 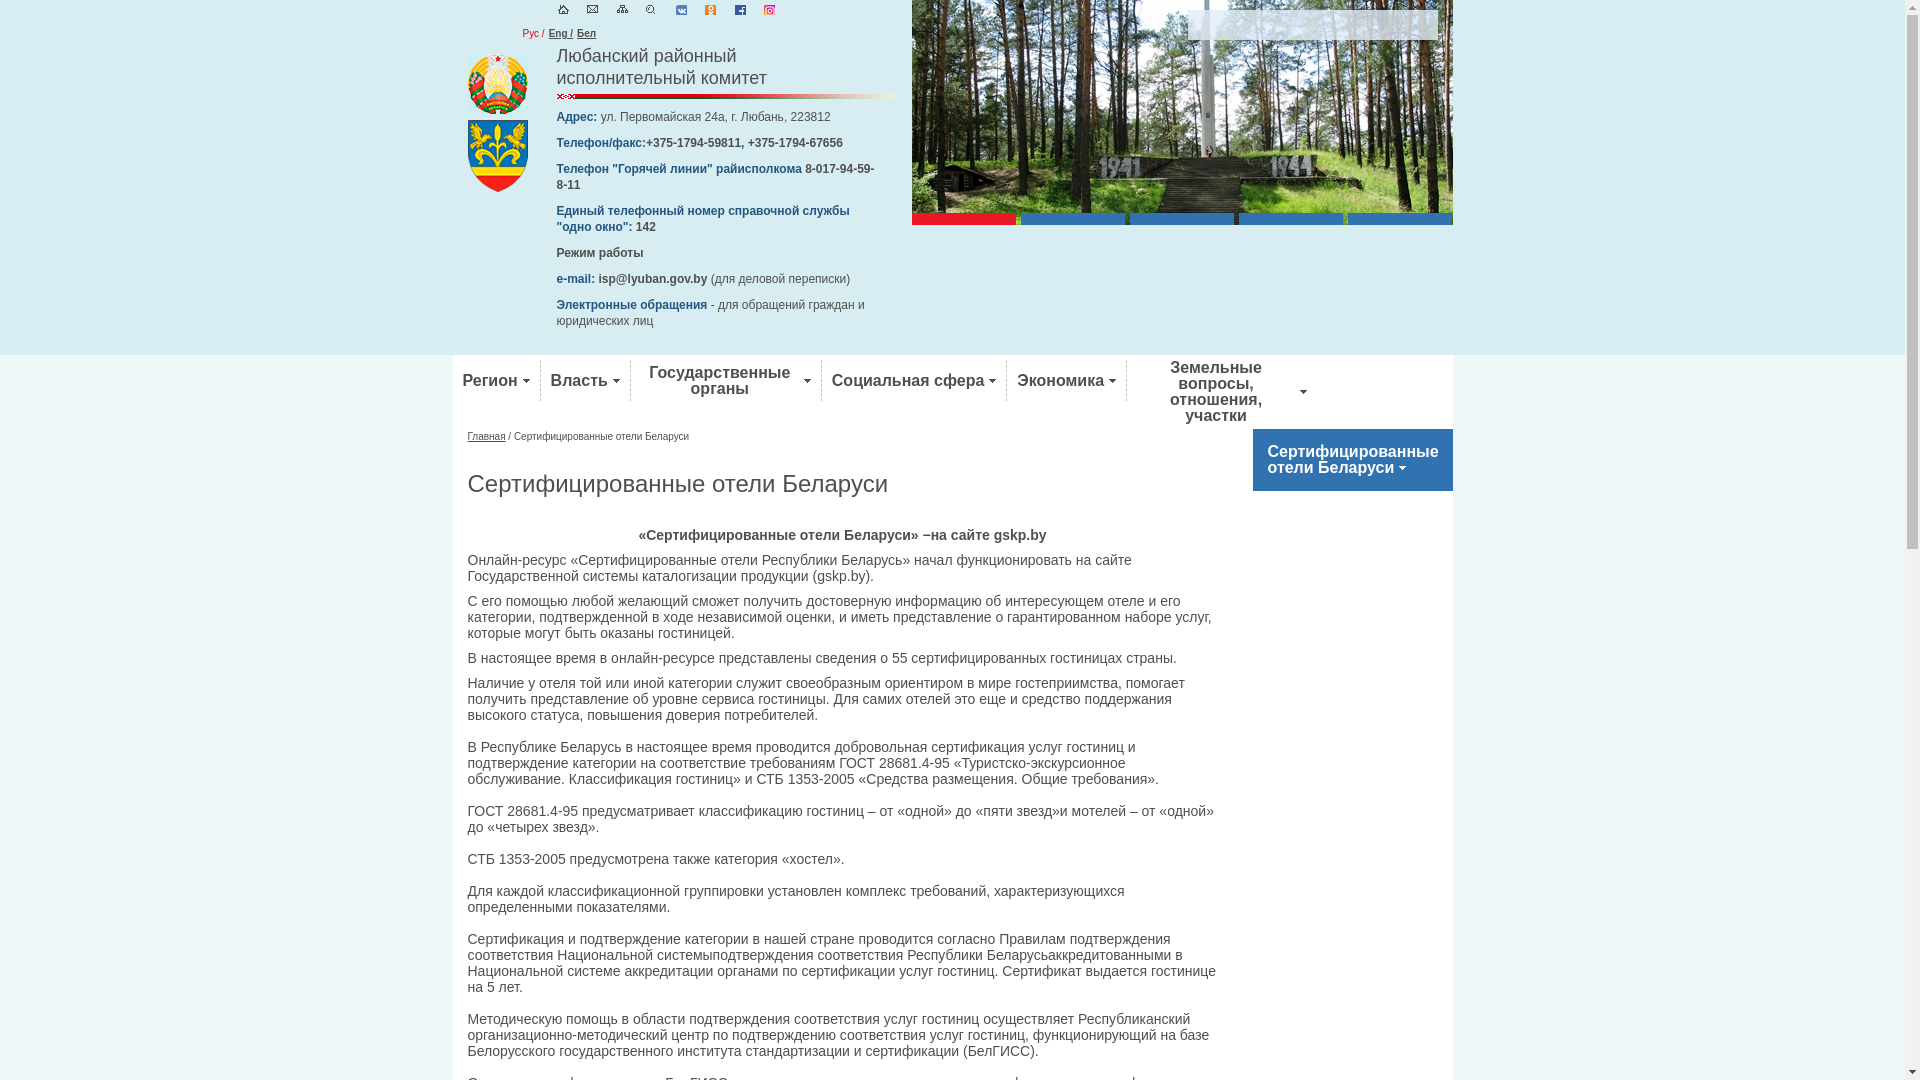 I want to click on instagram, so click(x=770, y=11).